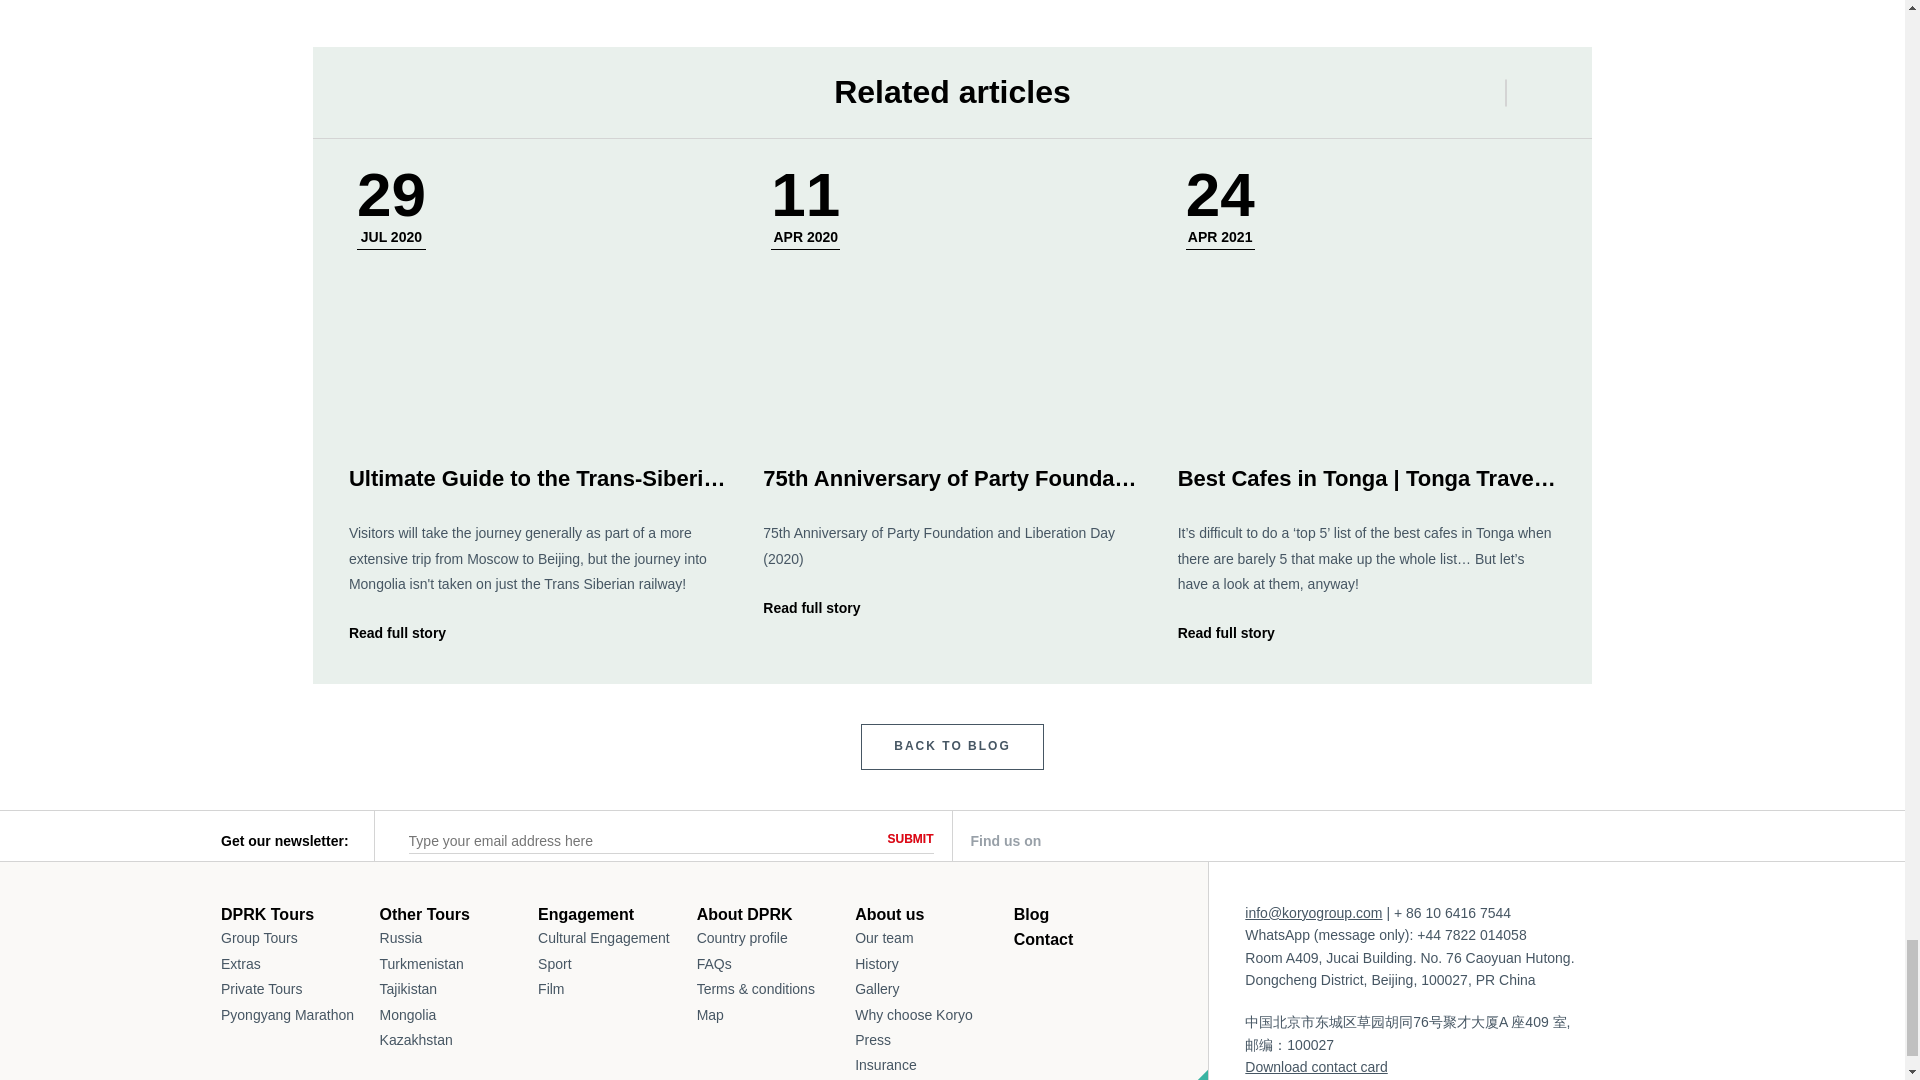 This screenshot has height=1080, width=1920. Describe the element at coordinates (1326, 841) in the screenshot. I see `Instagram` at that location.